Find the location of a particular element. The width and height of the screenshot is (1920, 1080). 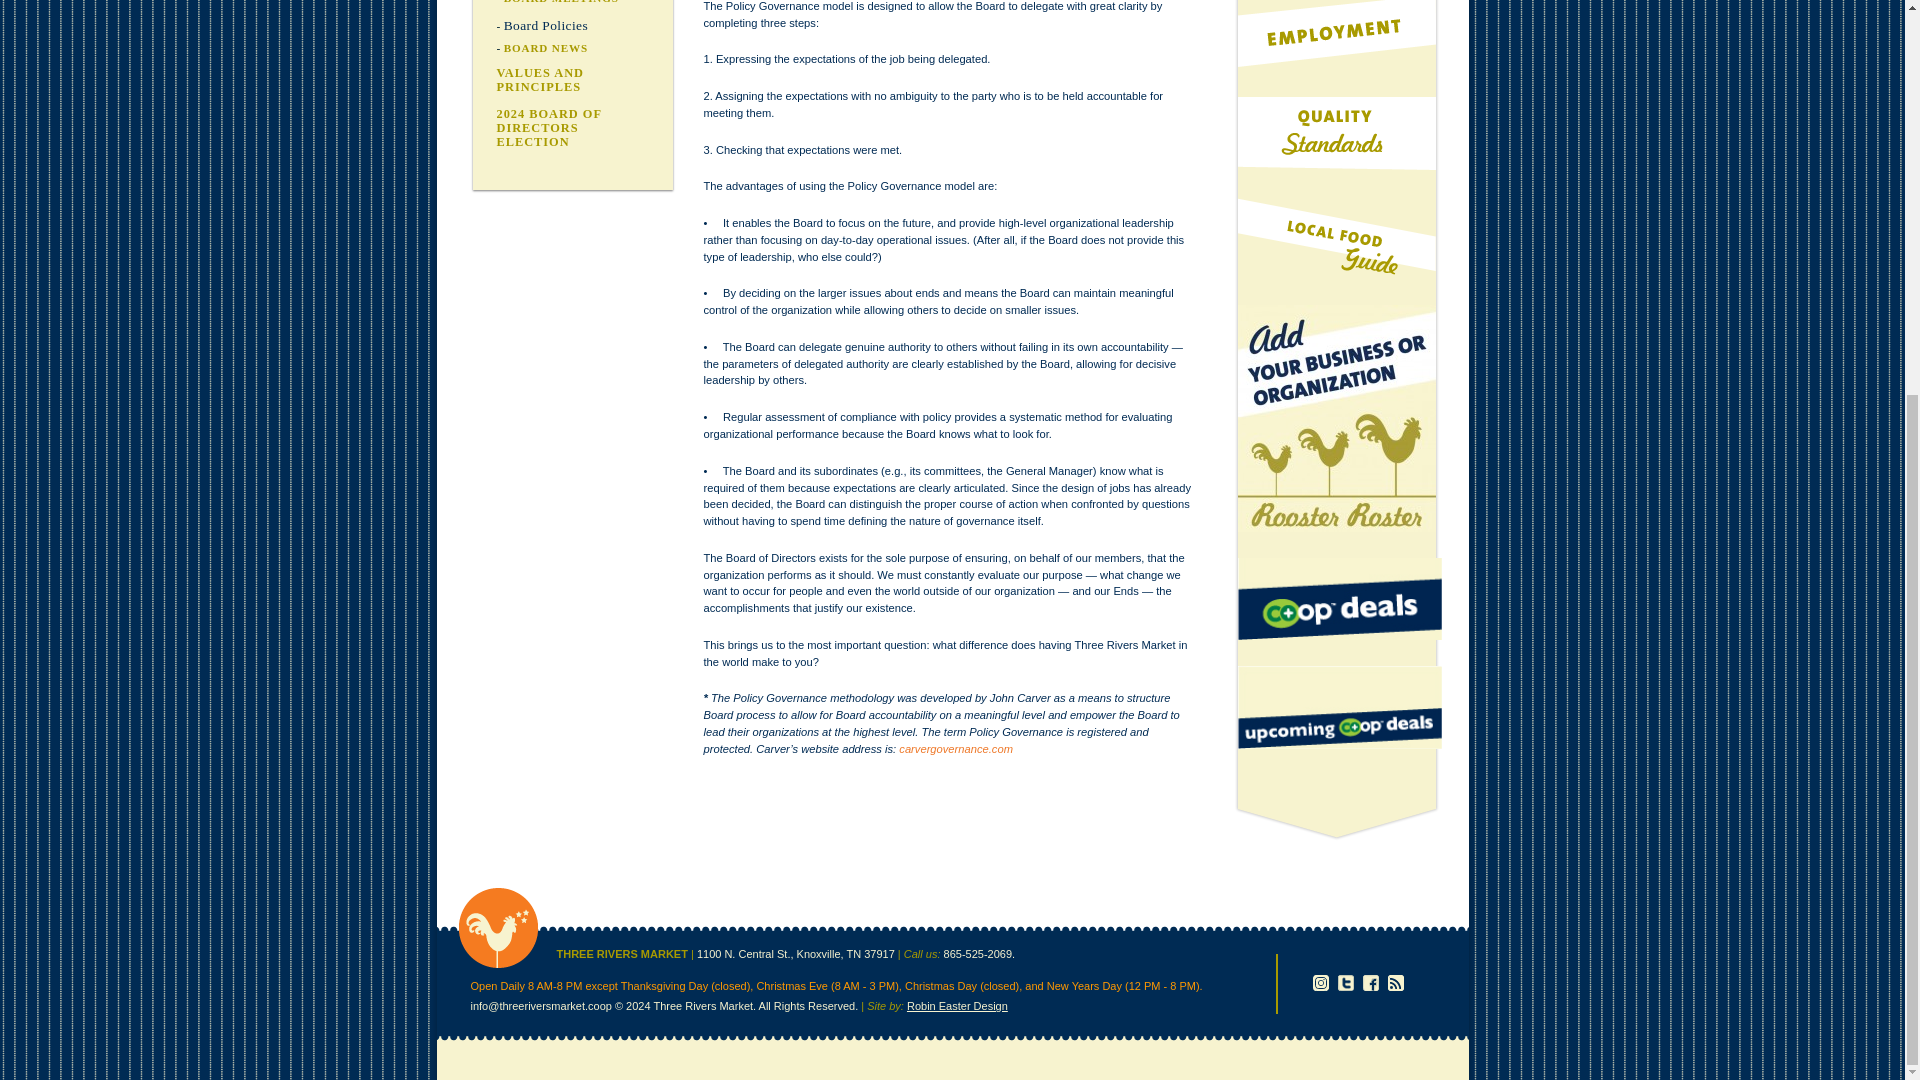

BOARD MEETINGS is located at coordinates (560, 2).